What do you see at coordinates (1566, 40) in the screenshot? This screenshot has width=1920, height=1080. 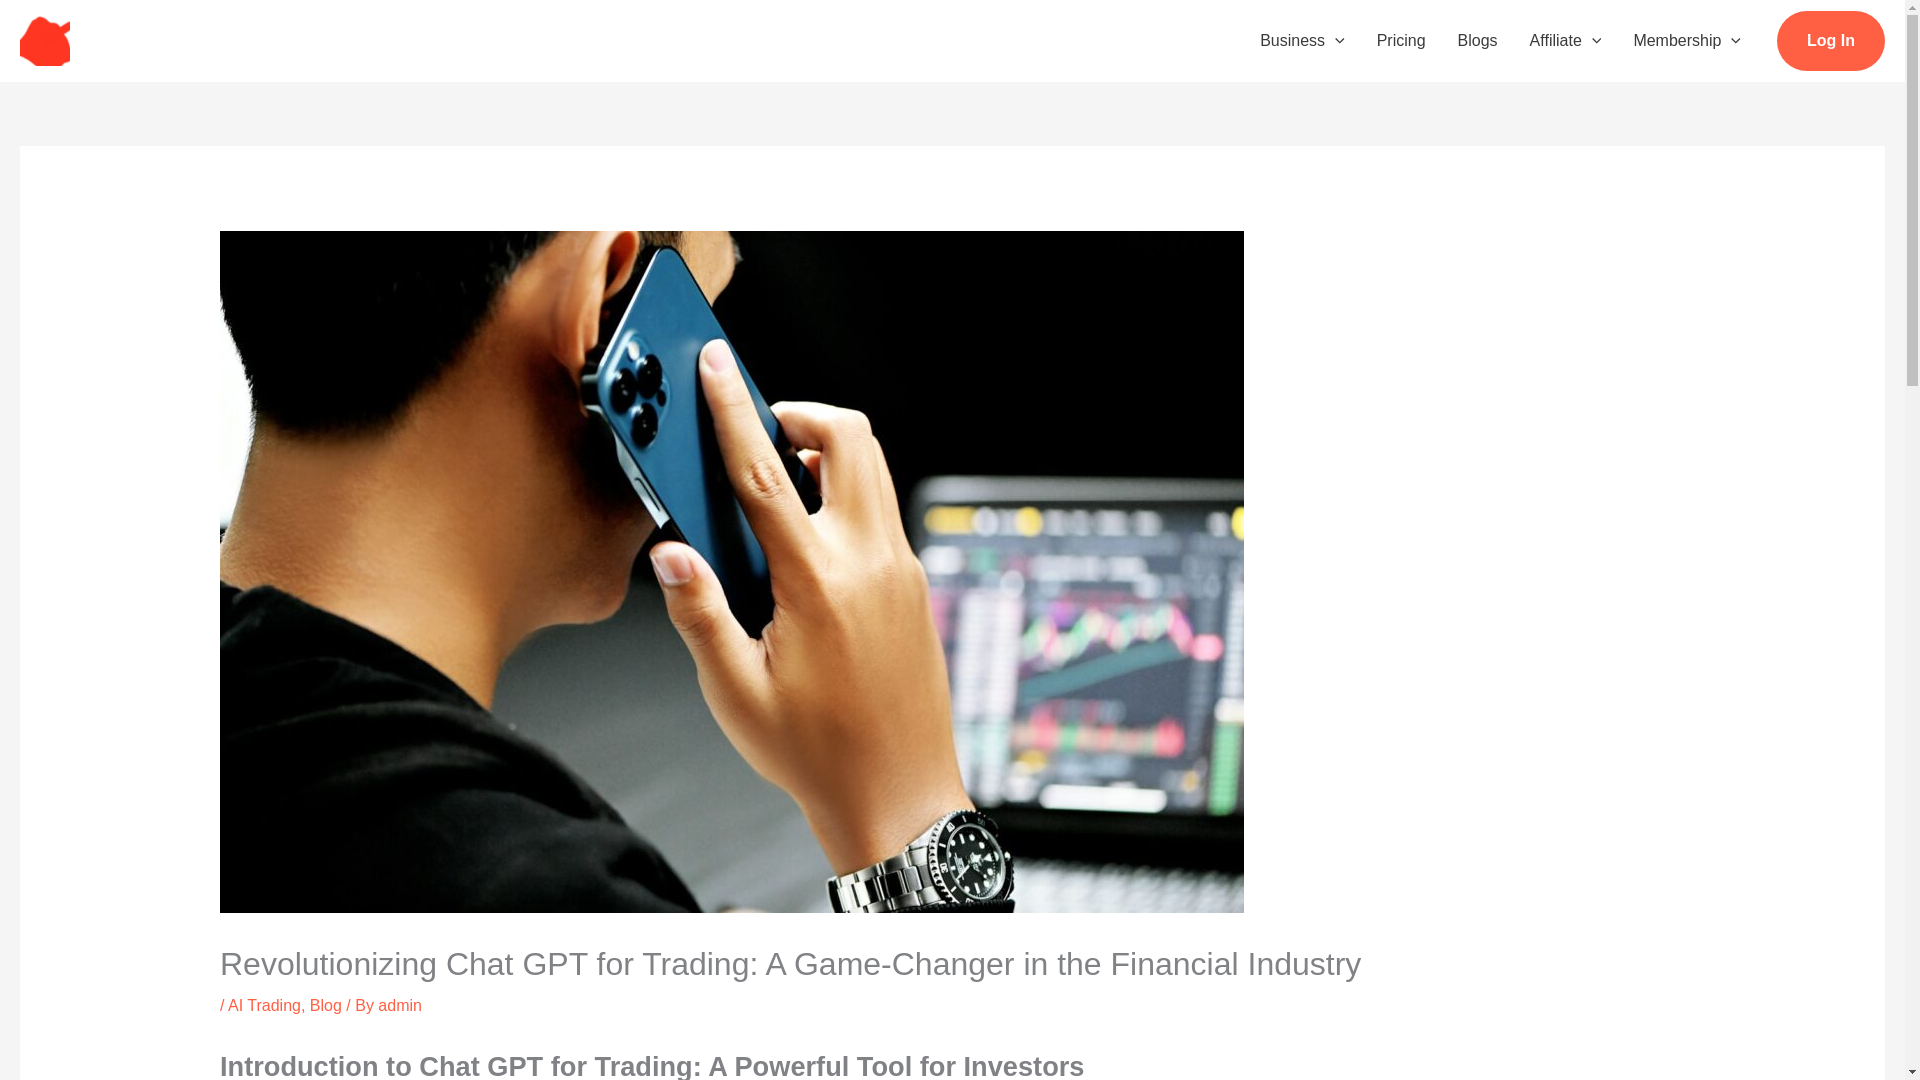 I see `Affiliate` at bounding box center [1566, 40].